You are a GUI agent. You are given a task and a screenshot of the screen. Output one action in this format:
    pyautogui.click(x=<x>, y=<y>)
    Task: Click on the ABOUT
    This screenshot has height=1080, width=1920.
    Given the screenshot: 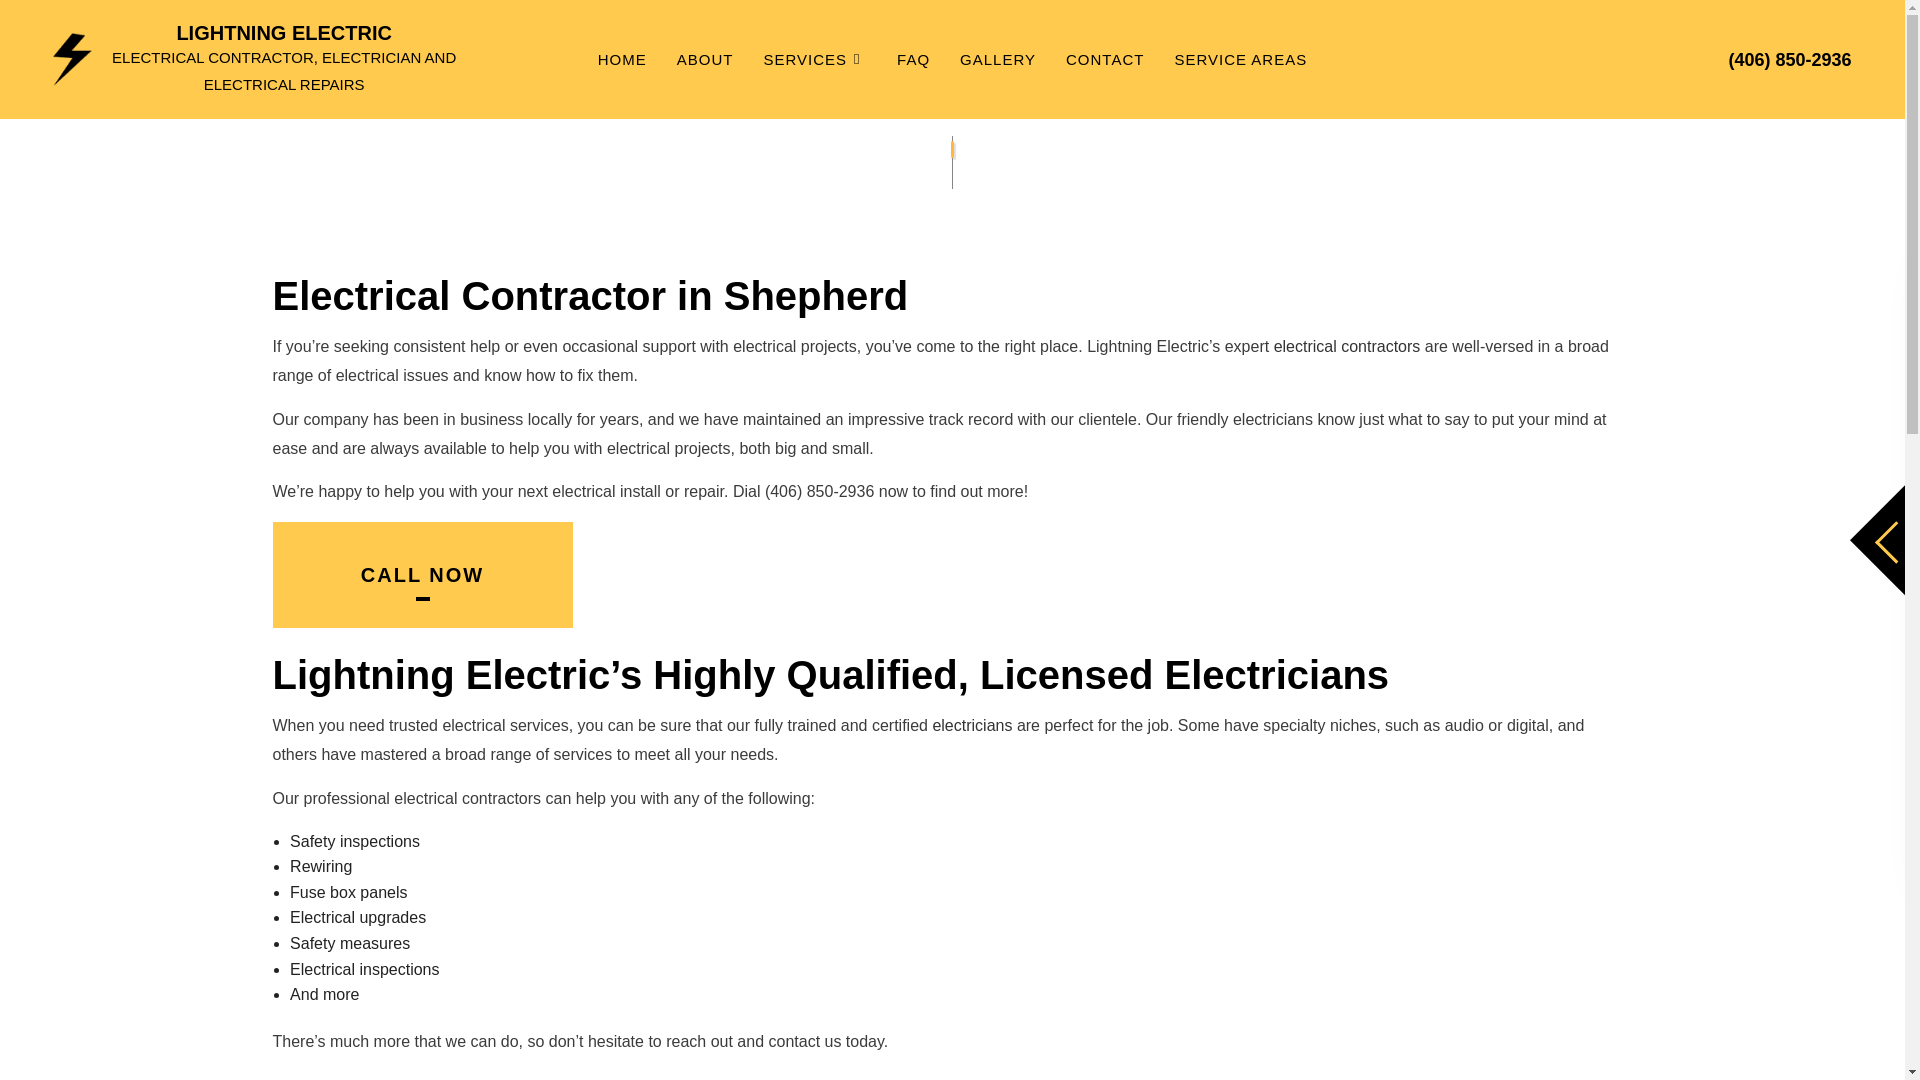 What is the action you would take?
    pyautogui.click(x=705, y=59)
    